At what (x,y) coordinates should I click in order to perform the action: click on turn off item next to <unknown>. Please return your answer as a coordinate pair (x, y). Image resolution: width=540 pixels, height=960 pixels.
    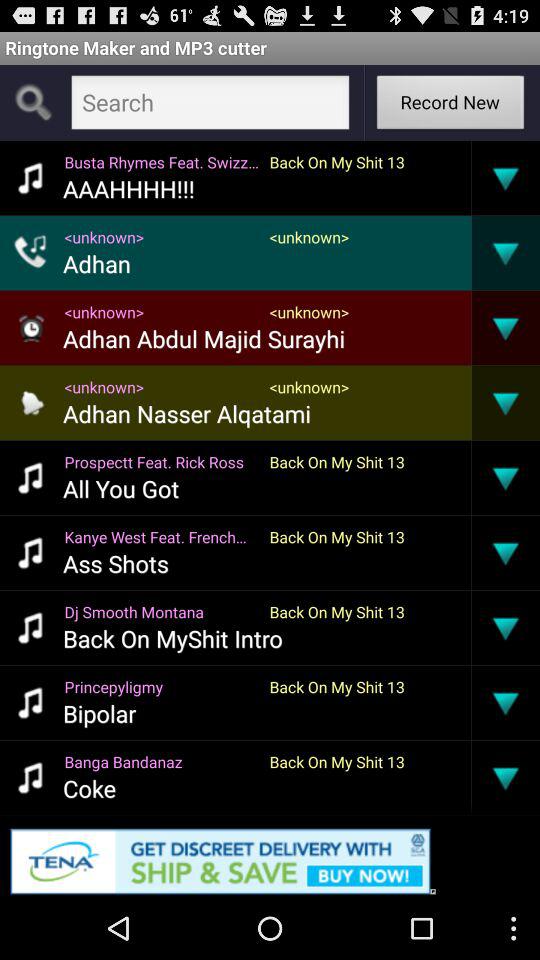
    Looking at the image, I should click on (471, 327).